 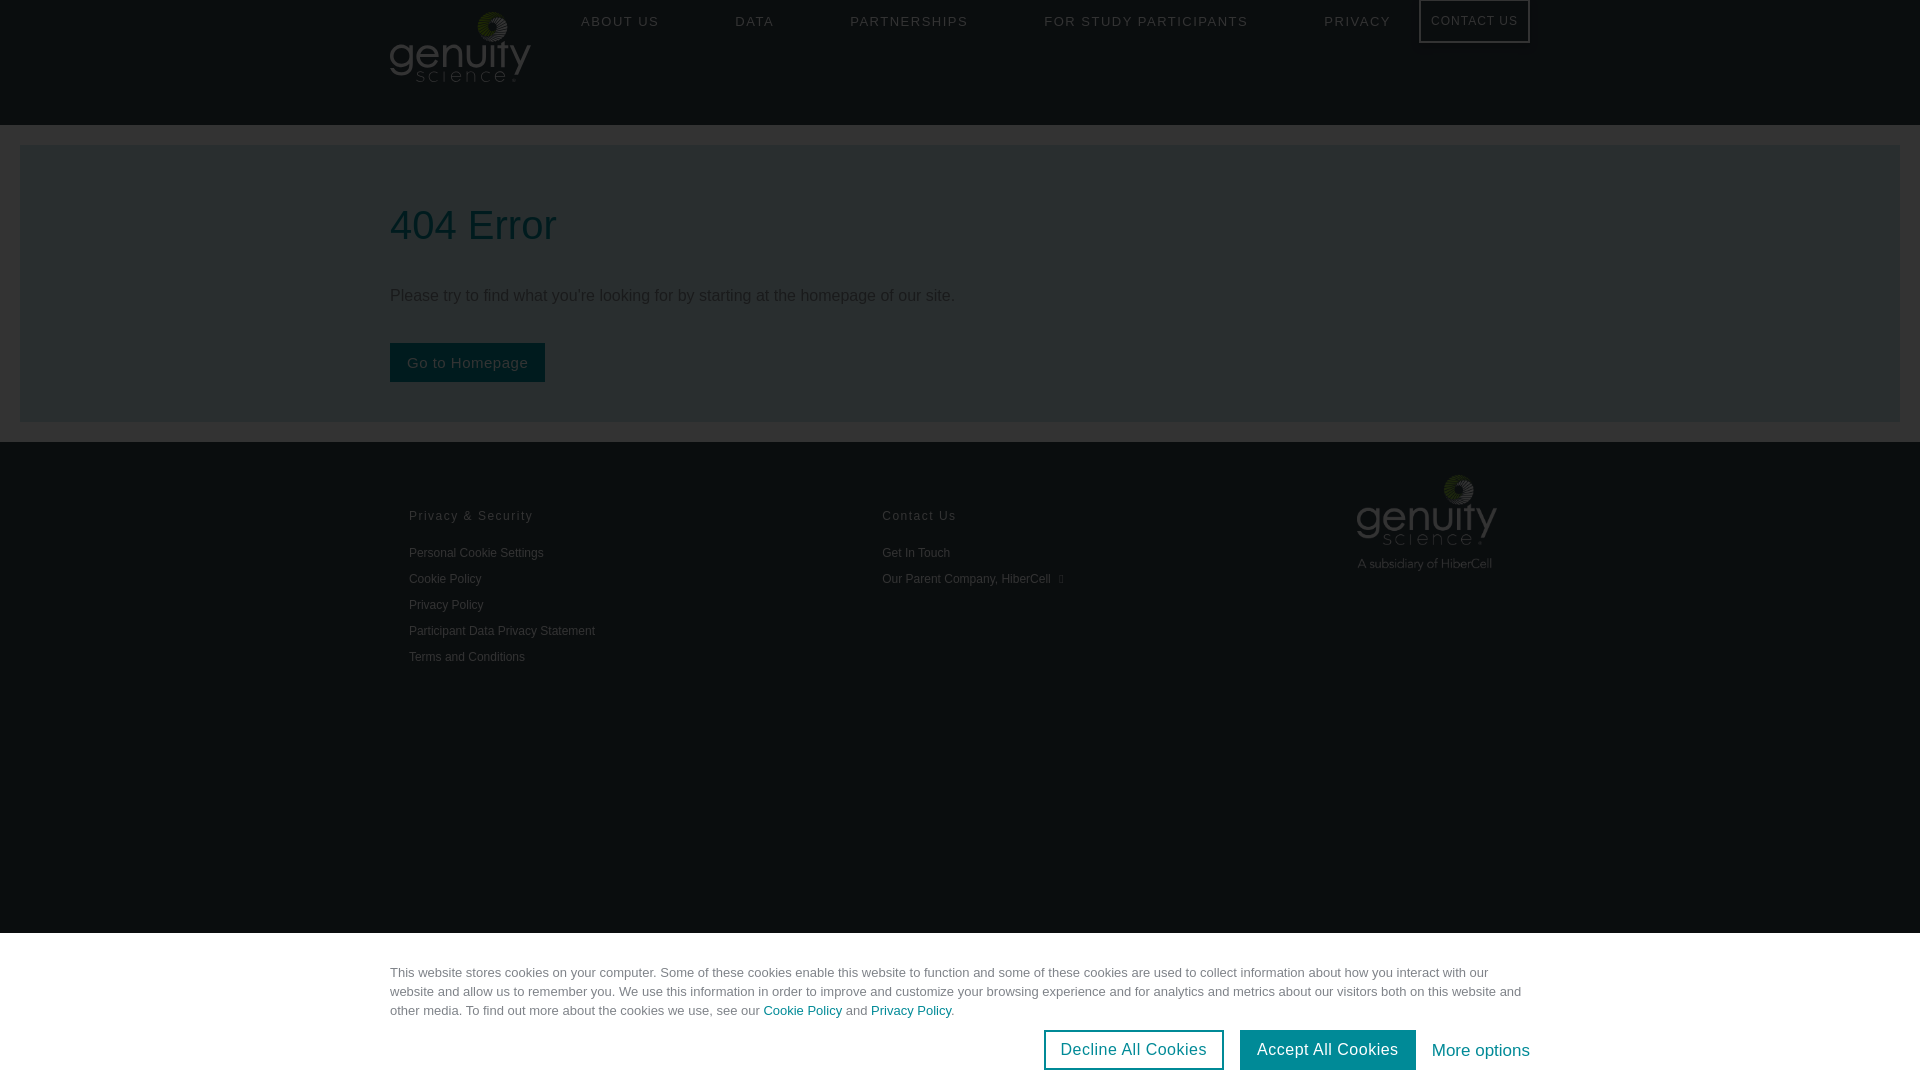 I want to click on FOR STUDY PARTICIPANTS, so click(x=1145, y=26).